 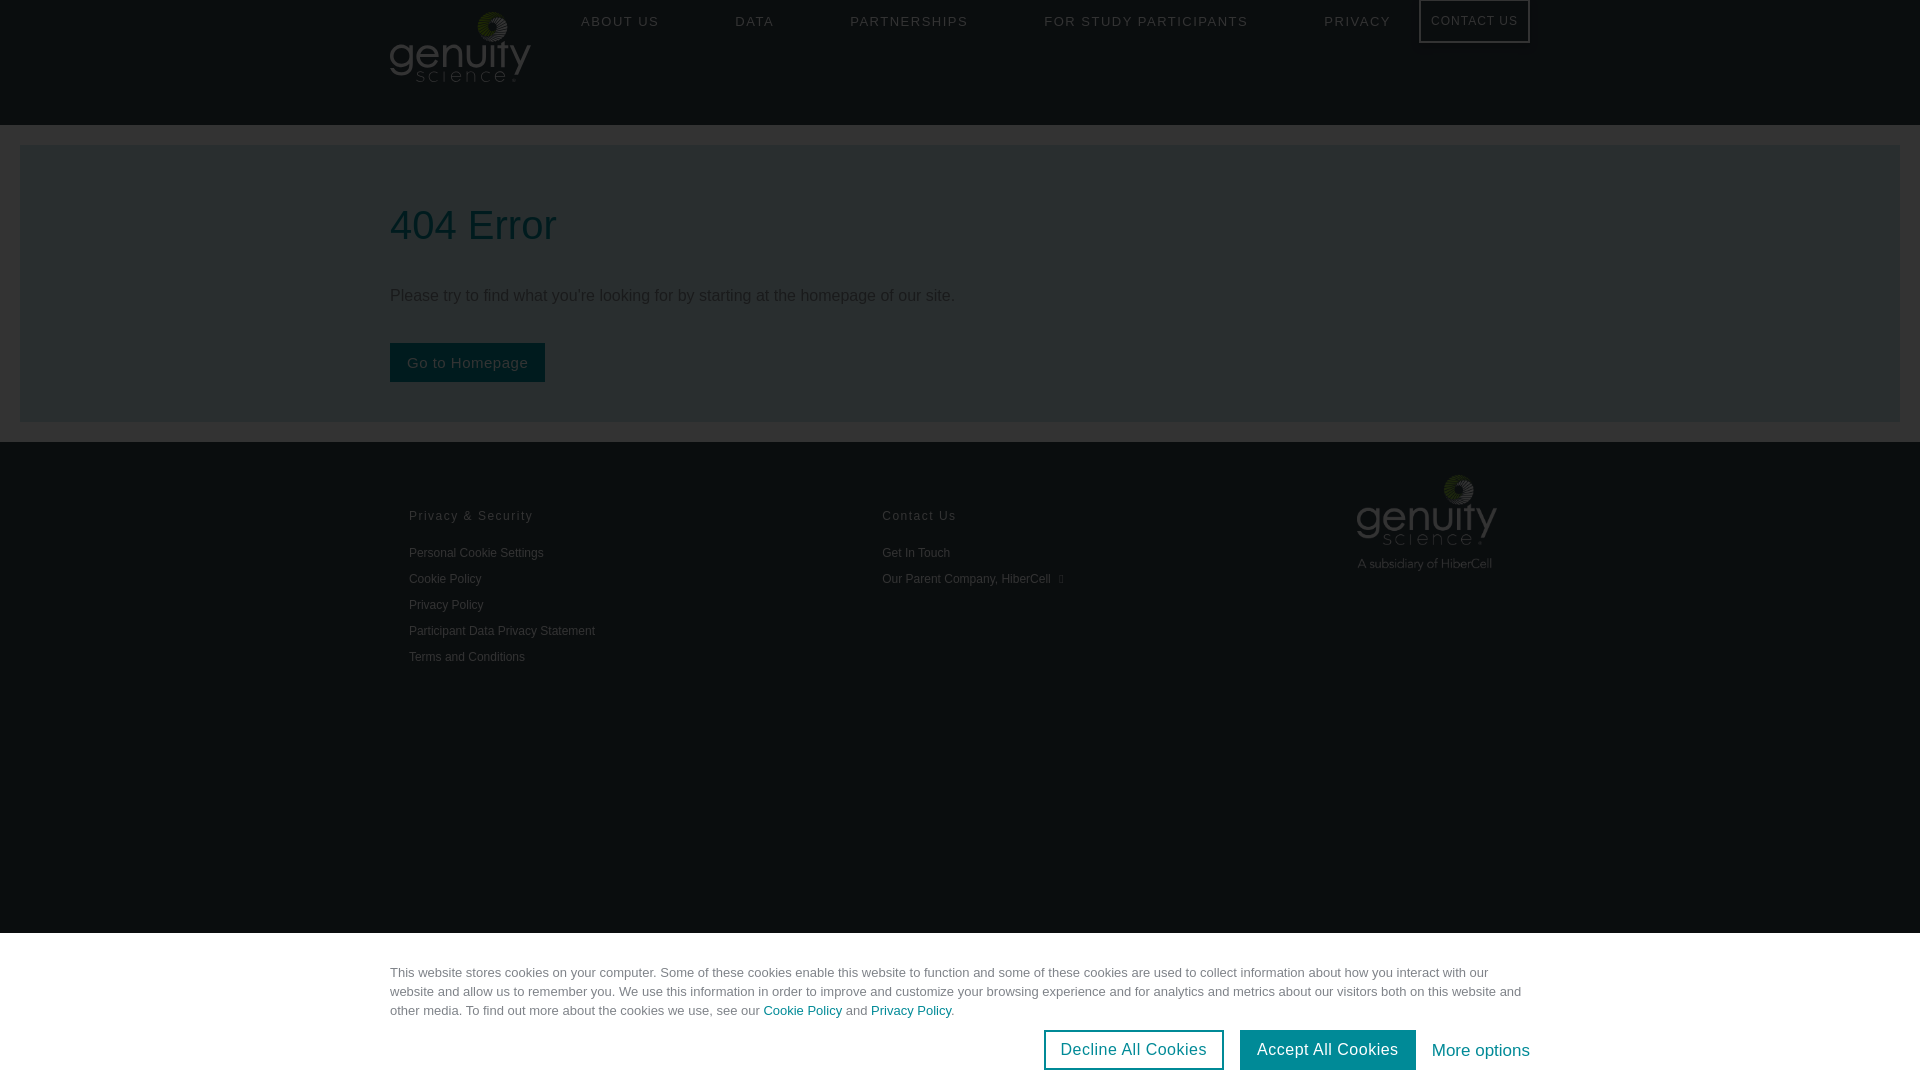 I want to click on FOR STUDY PARTICIPANTS, so click(x=1145, y=26).